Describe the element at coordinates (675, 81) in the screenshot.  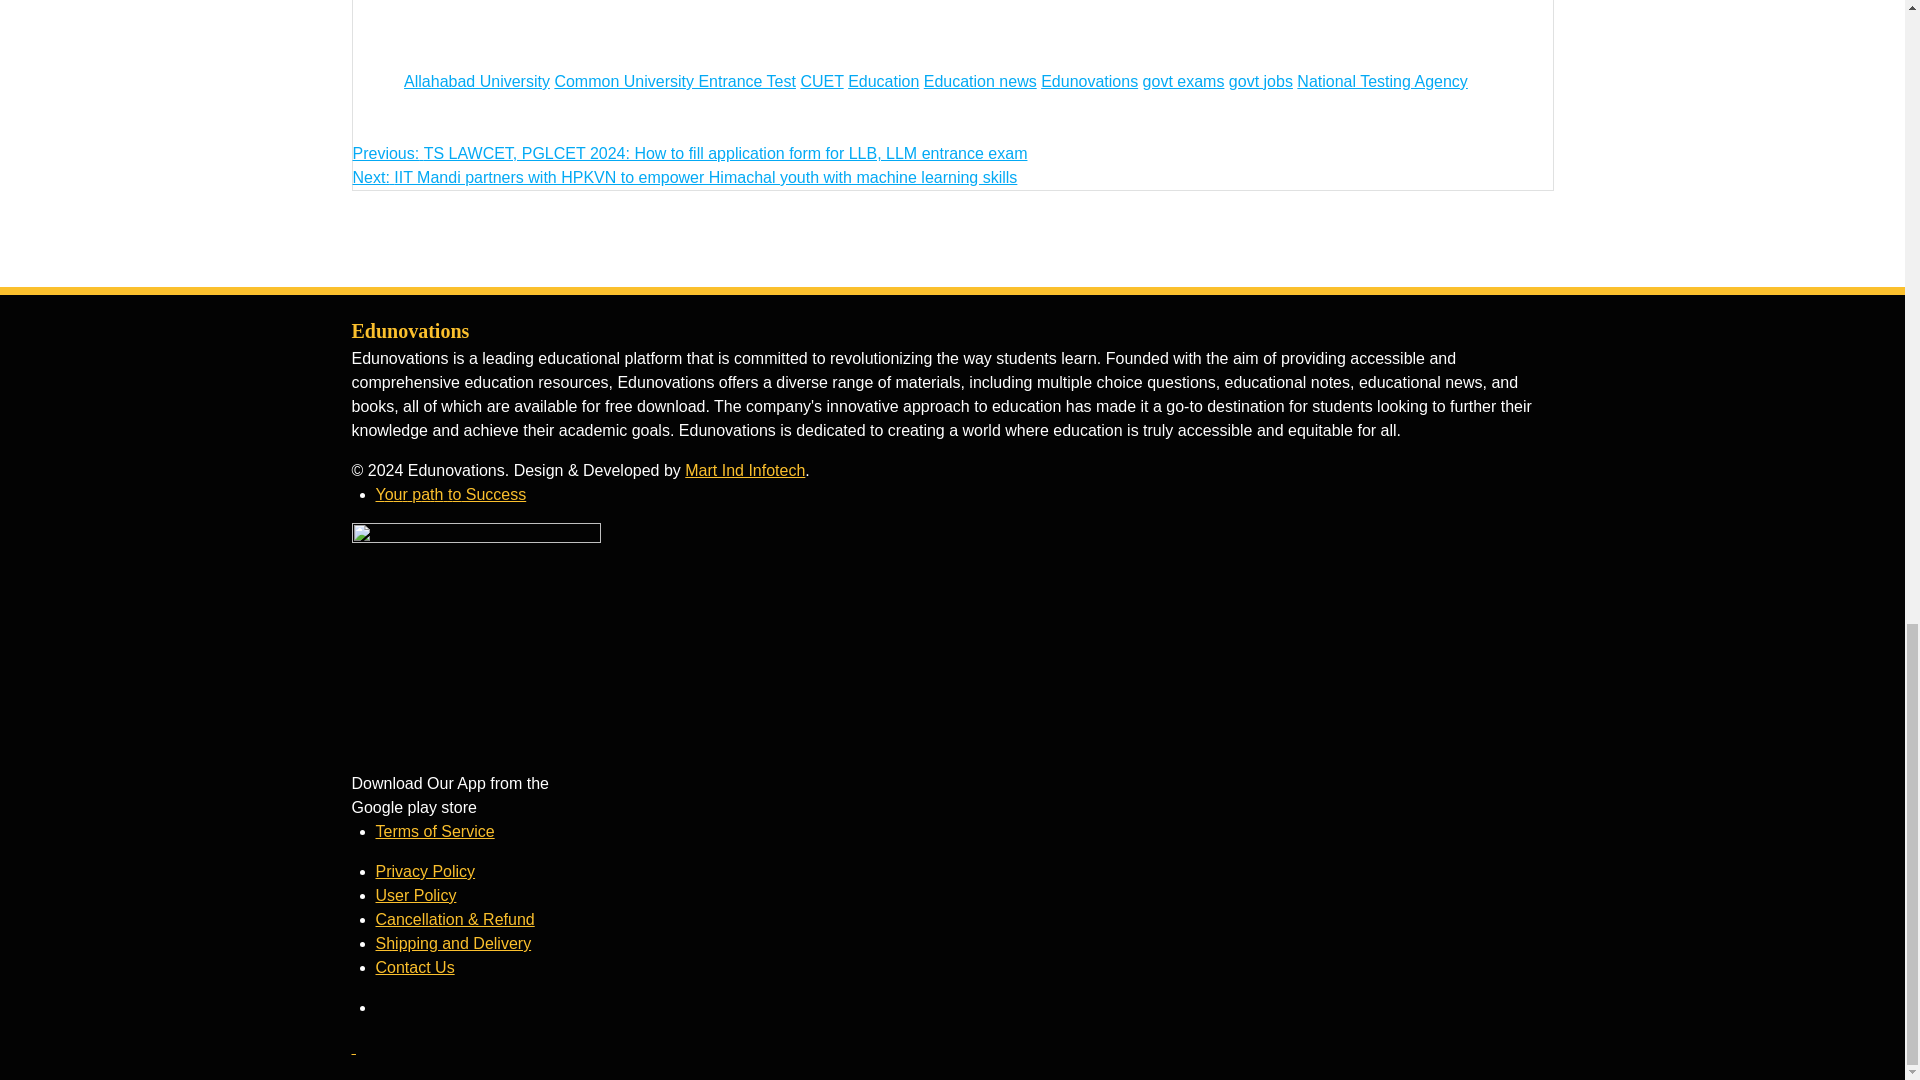
I see `Common University Entrance Test` at that location.